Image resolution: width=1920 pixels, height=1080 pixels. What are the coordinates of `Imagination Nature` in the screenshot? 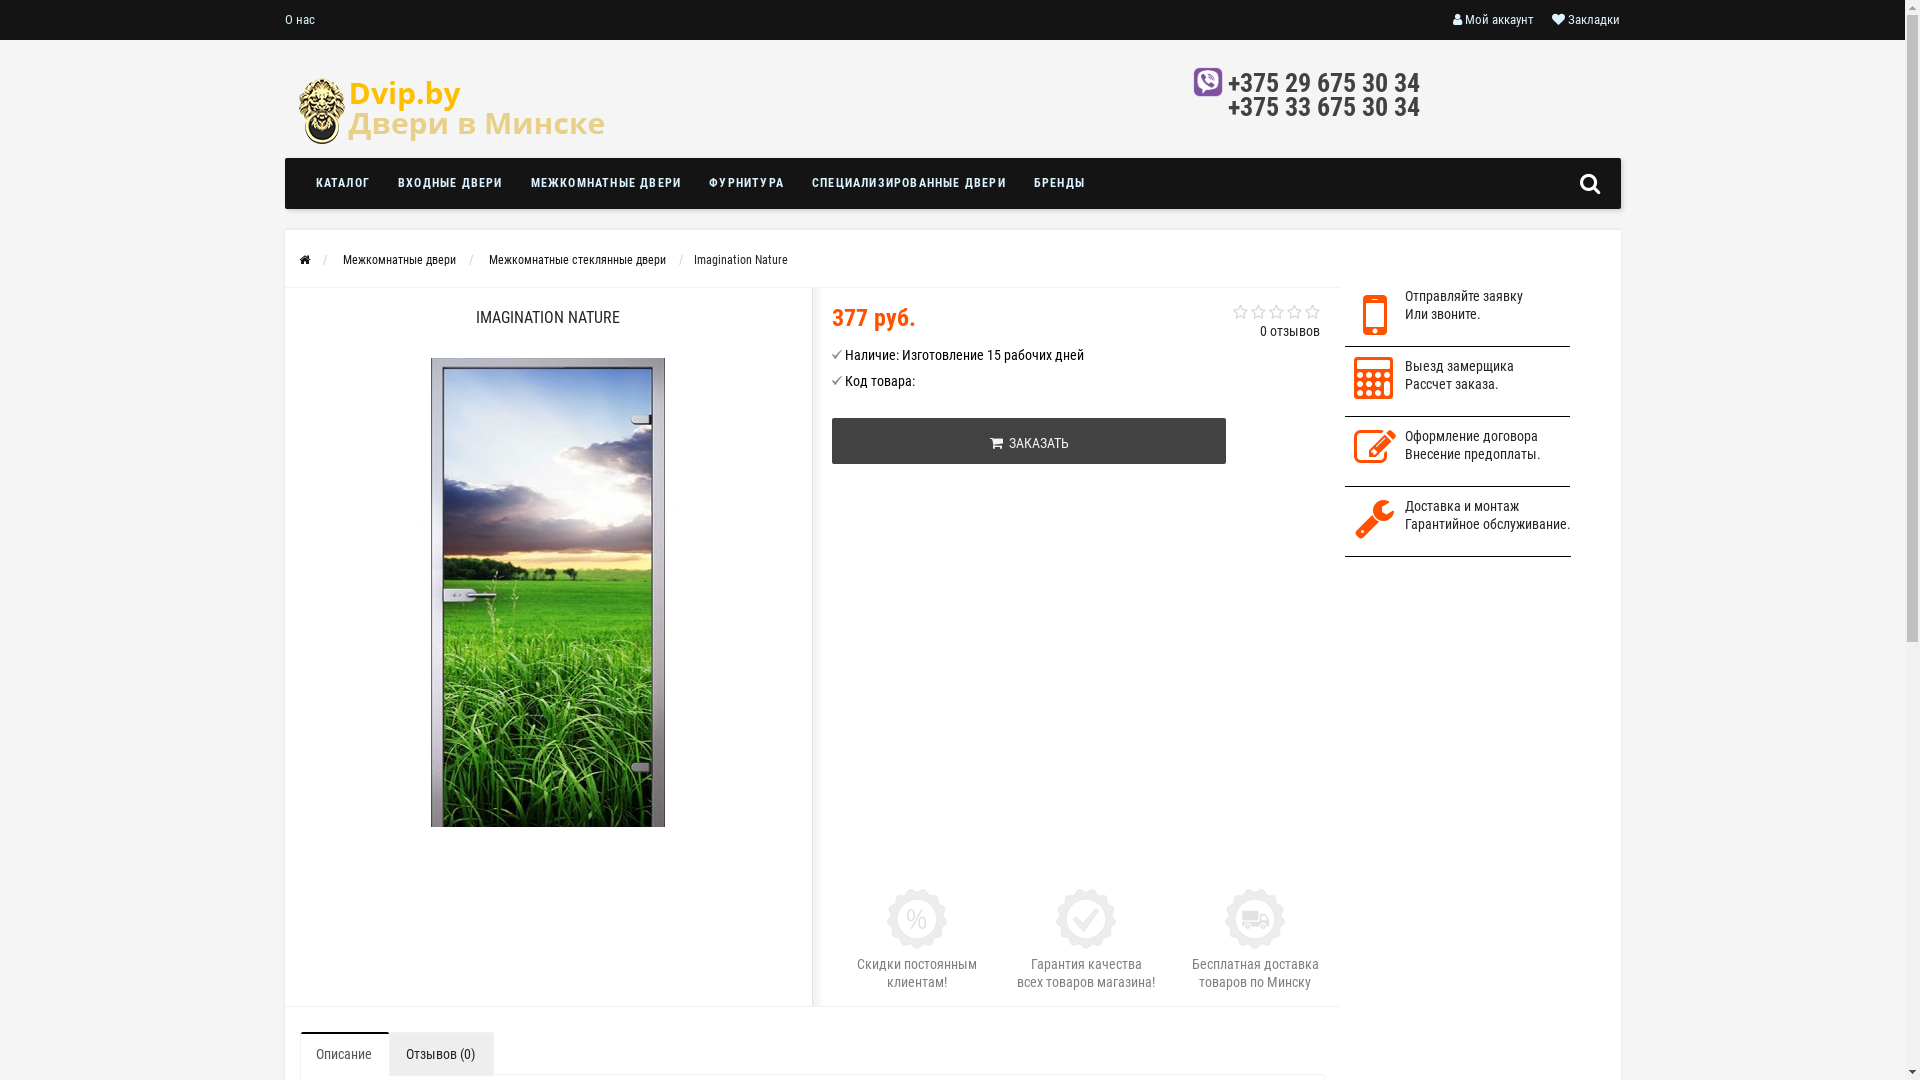 It's located at (549, 593).